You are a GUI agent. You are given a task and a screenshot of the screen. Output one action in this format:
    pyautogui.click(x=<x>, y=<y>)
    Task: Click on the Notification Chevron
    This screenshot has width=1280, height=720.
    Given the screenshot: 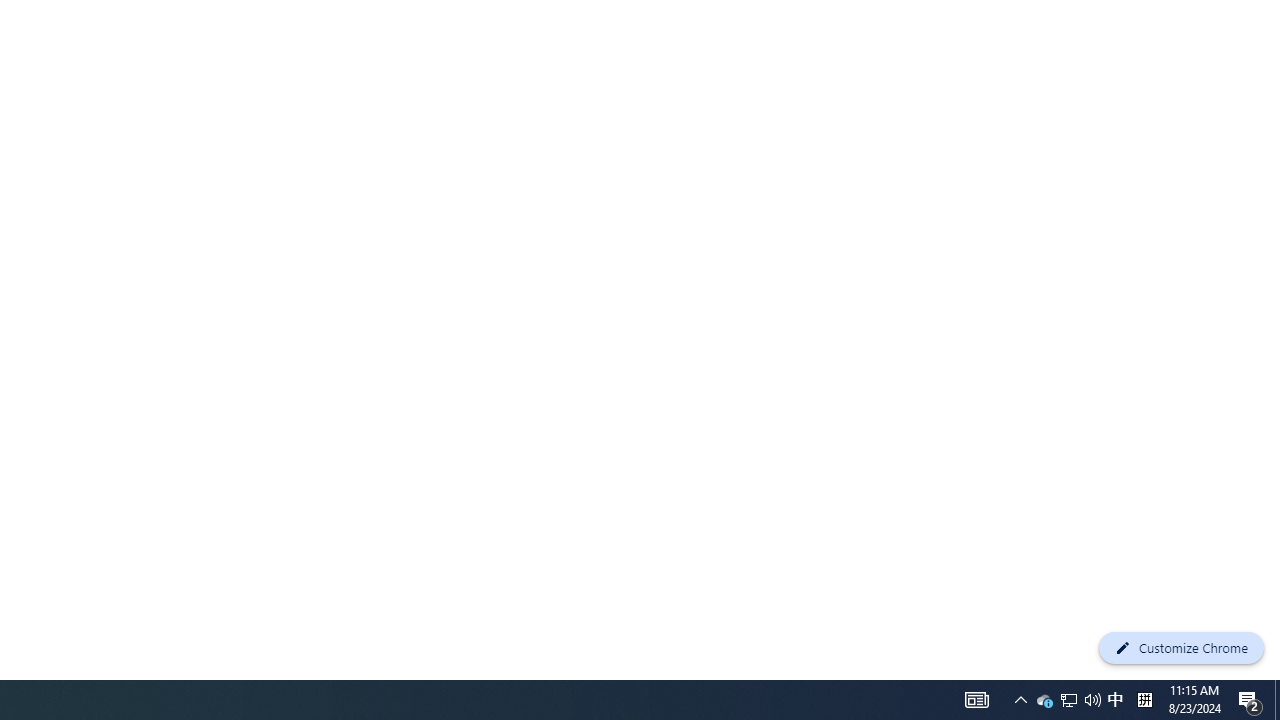 What is the action you would take?
    pyautogui.click(x=976, y=700)
    